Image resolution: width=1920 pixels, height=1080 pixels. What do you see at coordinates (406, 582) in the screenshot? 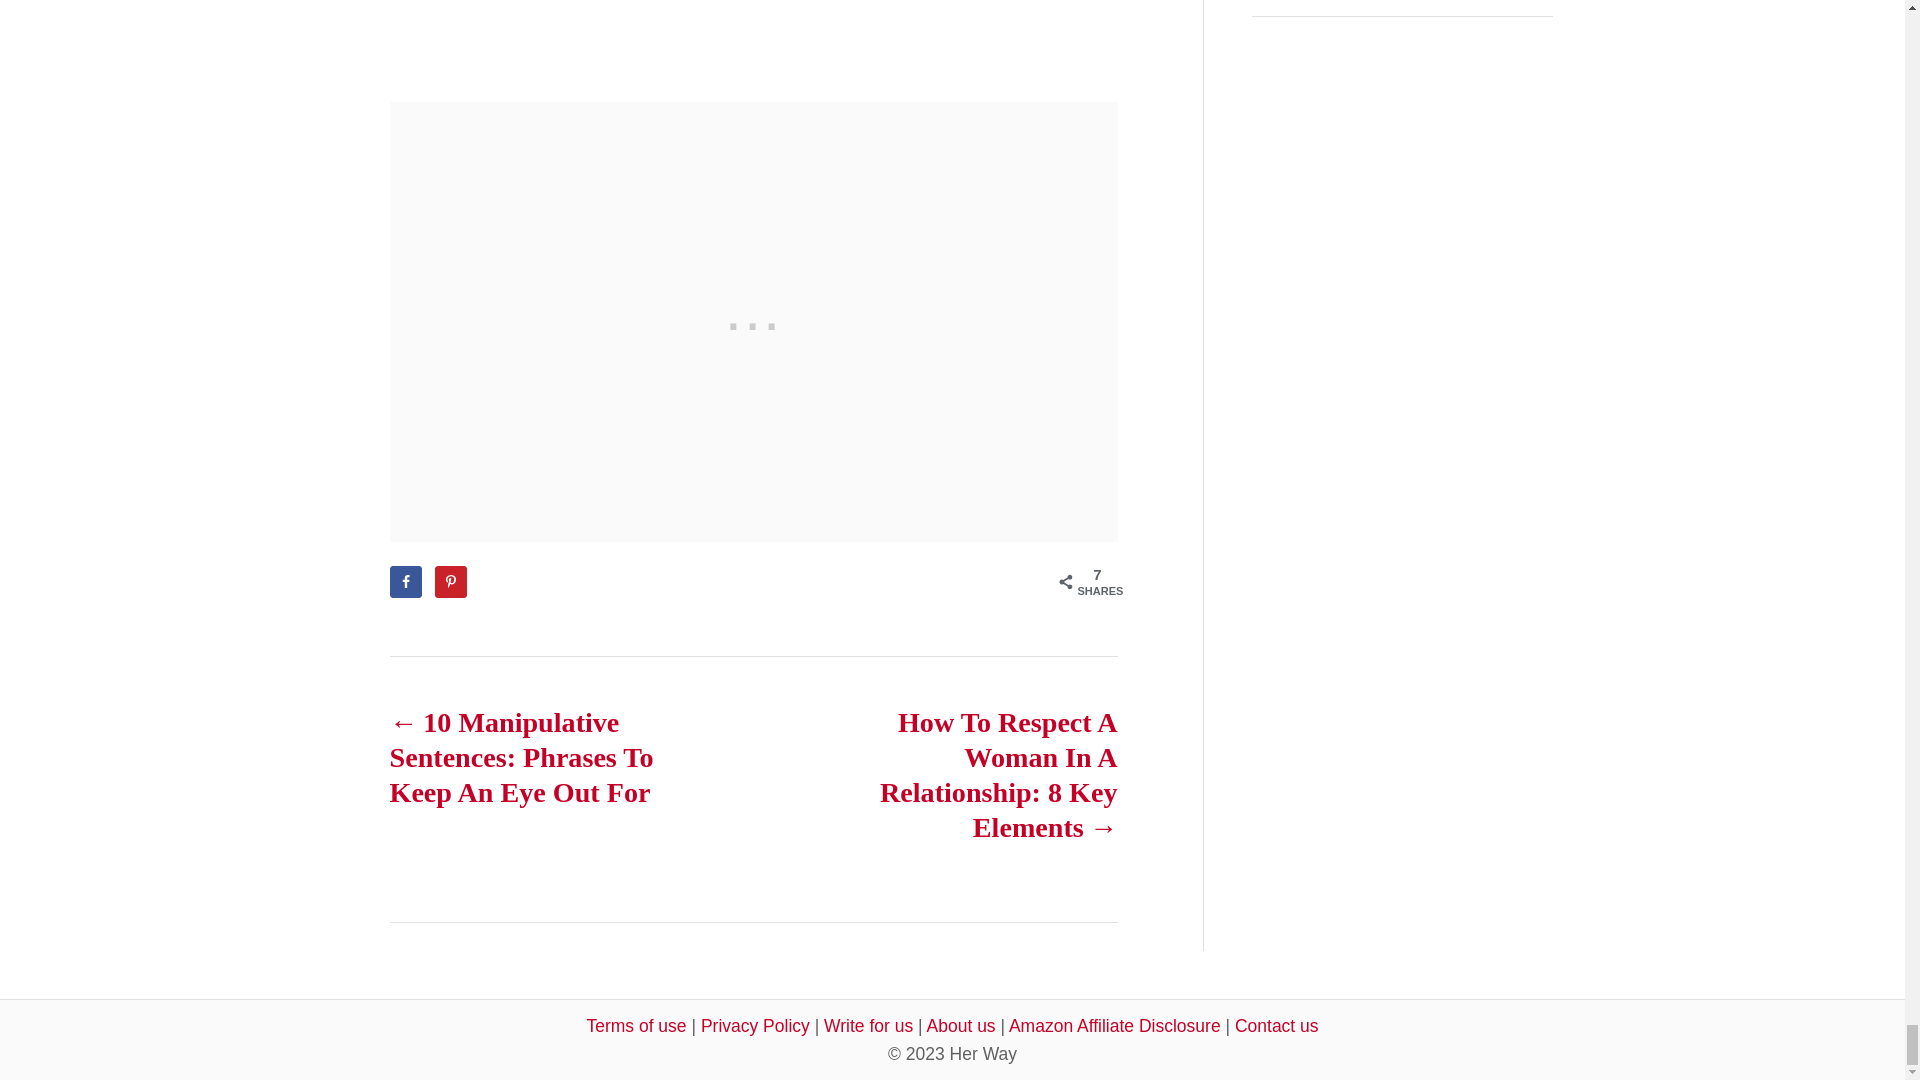
I see `Share on Facebook` at bounding box center [406, 582].